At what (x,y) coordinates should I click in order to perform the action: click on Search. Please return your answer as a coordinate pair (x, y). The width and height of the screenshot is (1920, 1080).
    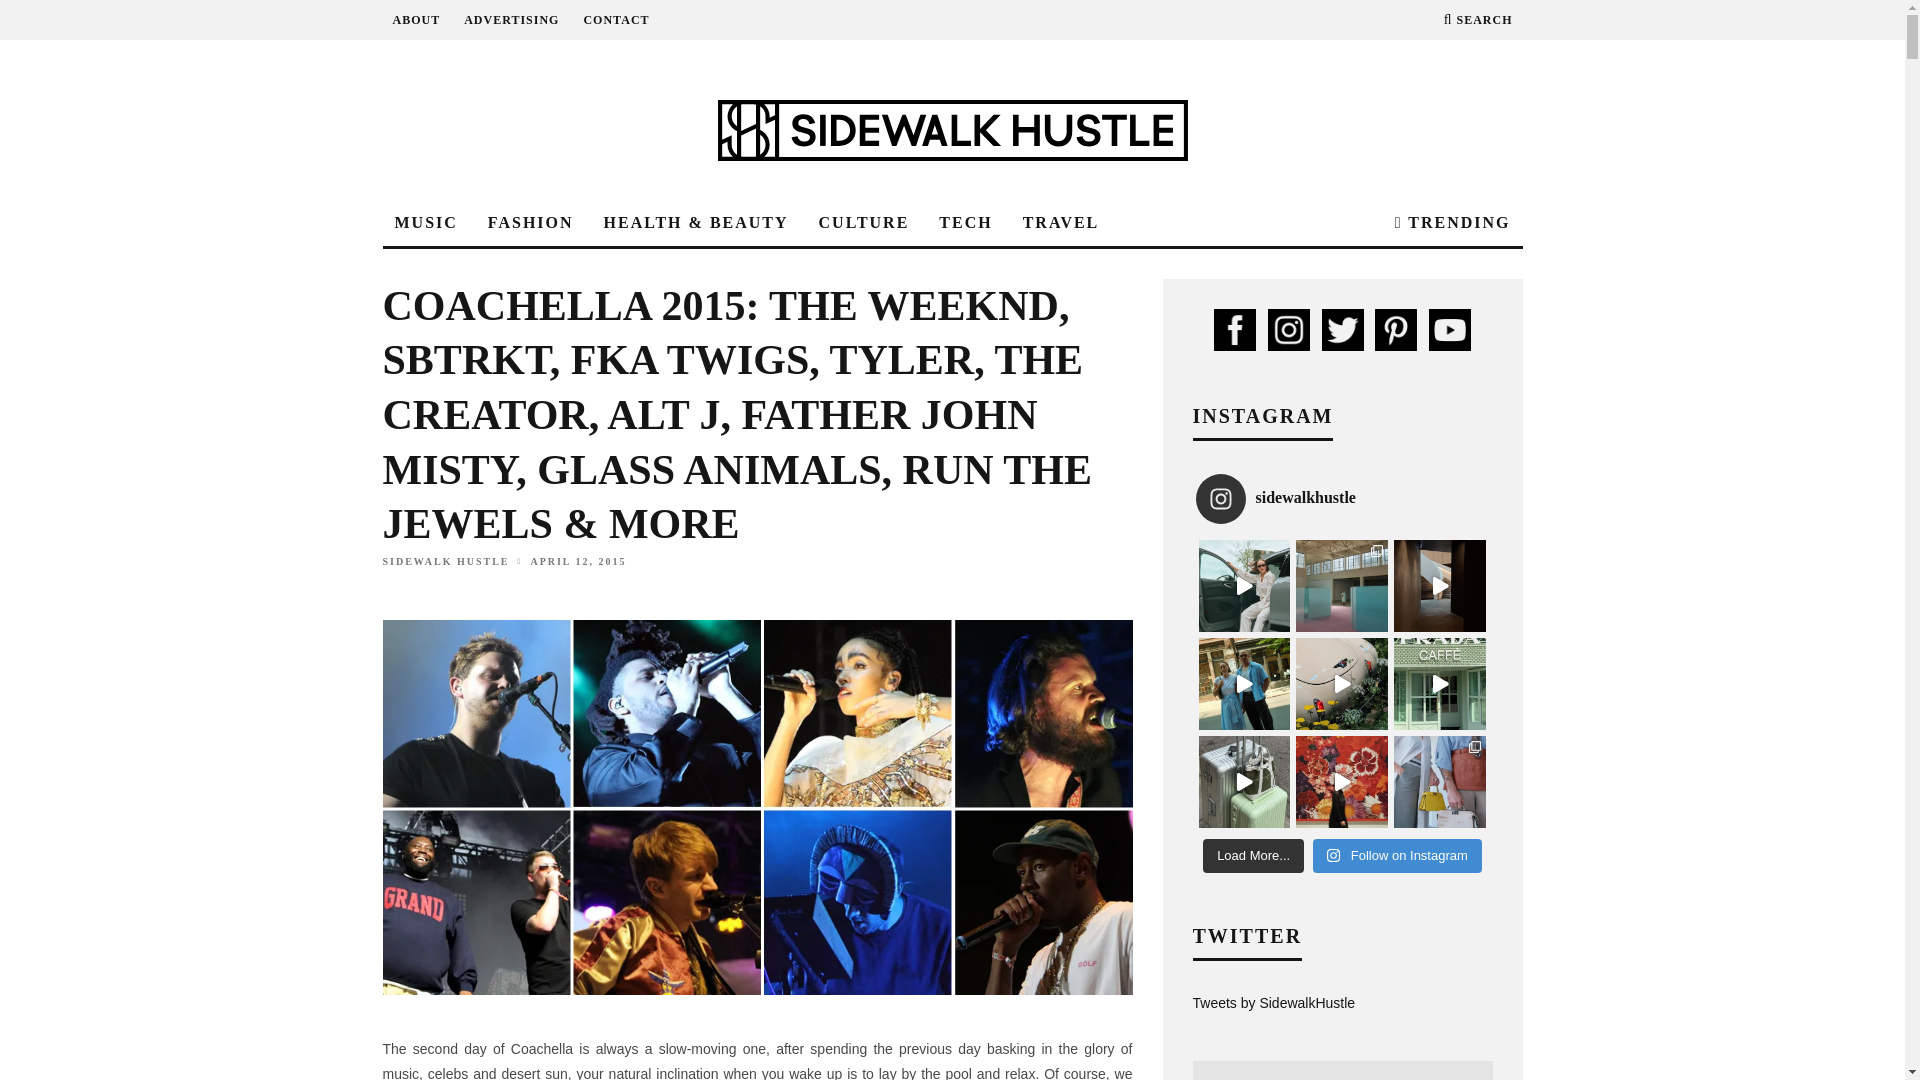
    Looking at the image, I should click on (1478, 20).